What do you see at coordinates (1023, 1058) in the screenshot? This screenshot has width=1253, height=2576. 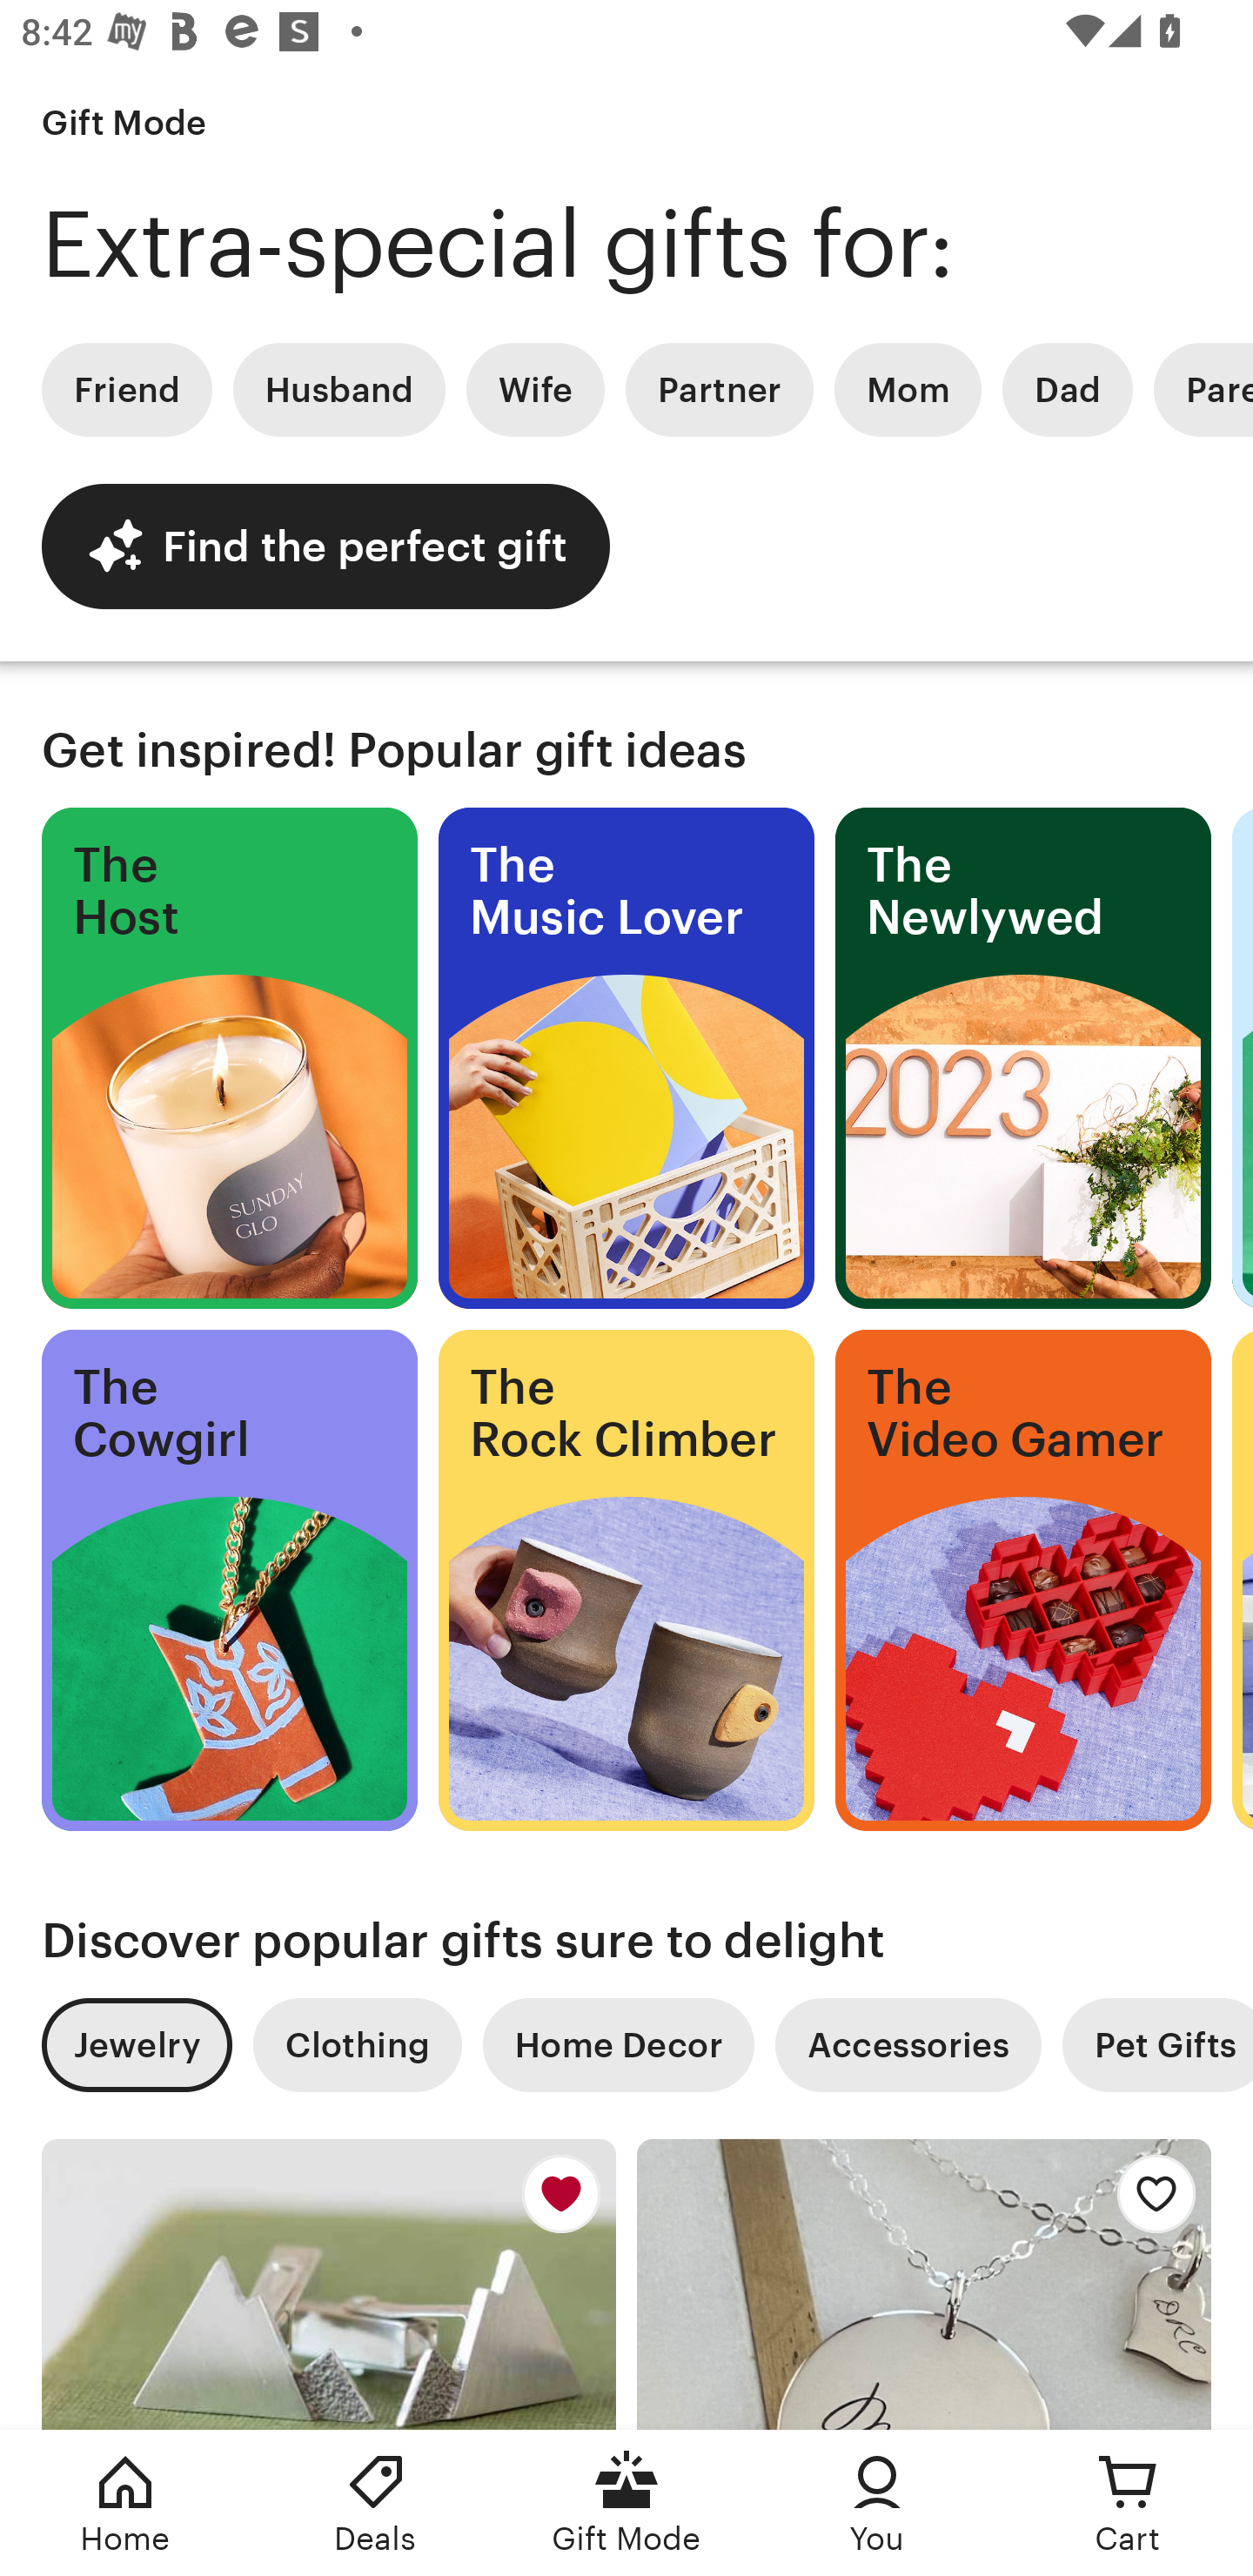 I see `The Newlywed` at bounding box center [1023, 1058].